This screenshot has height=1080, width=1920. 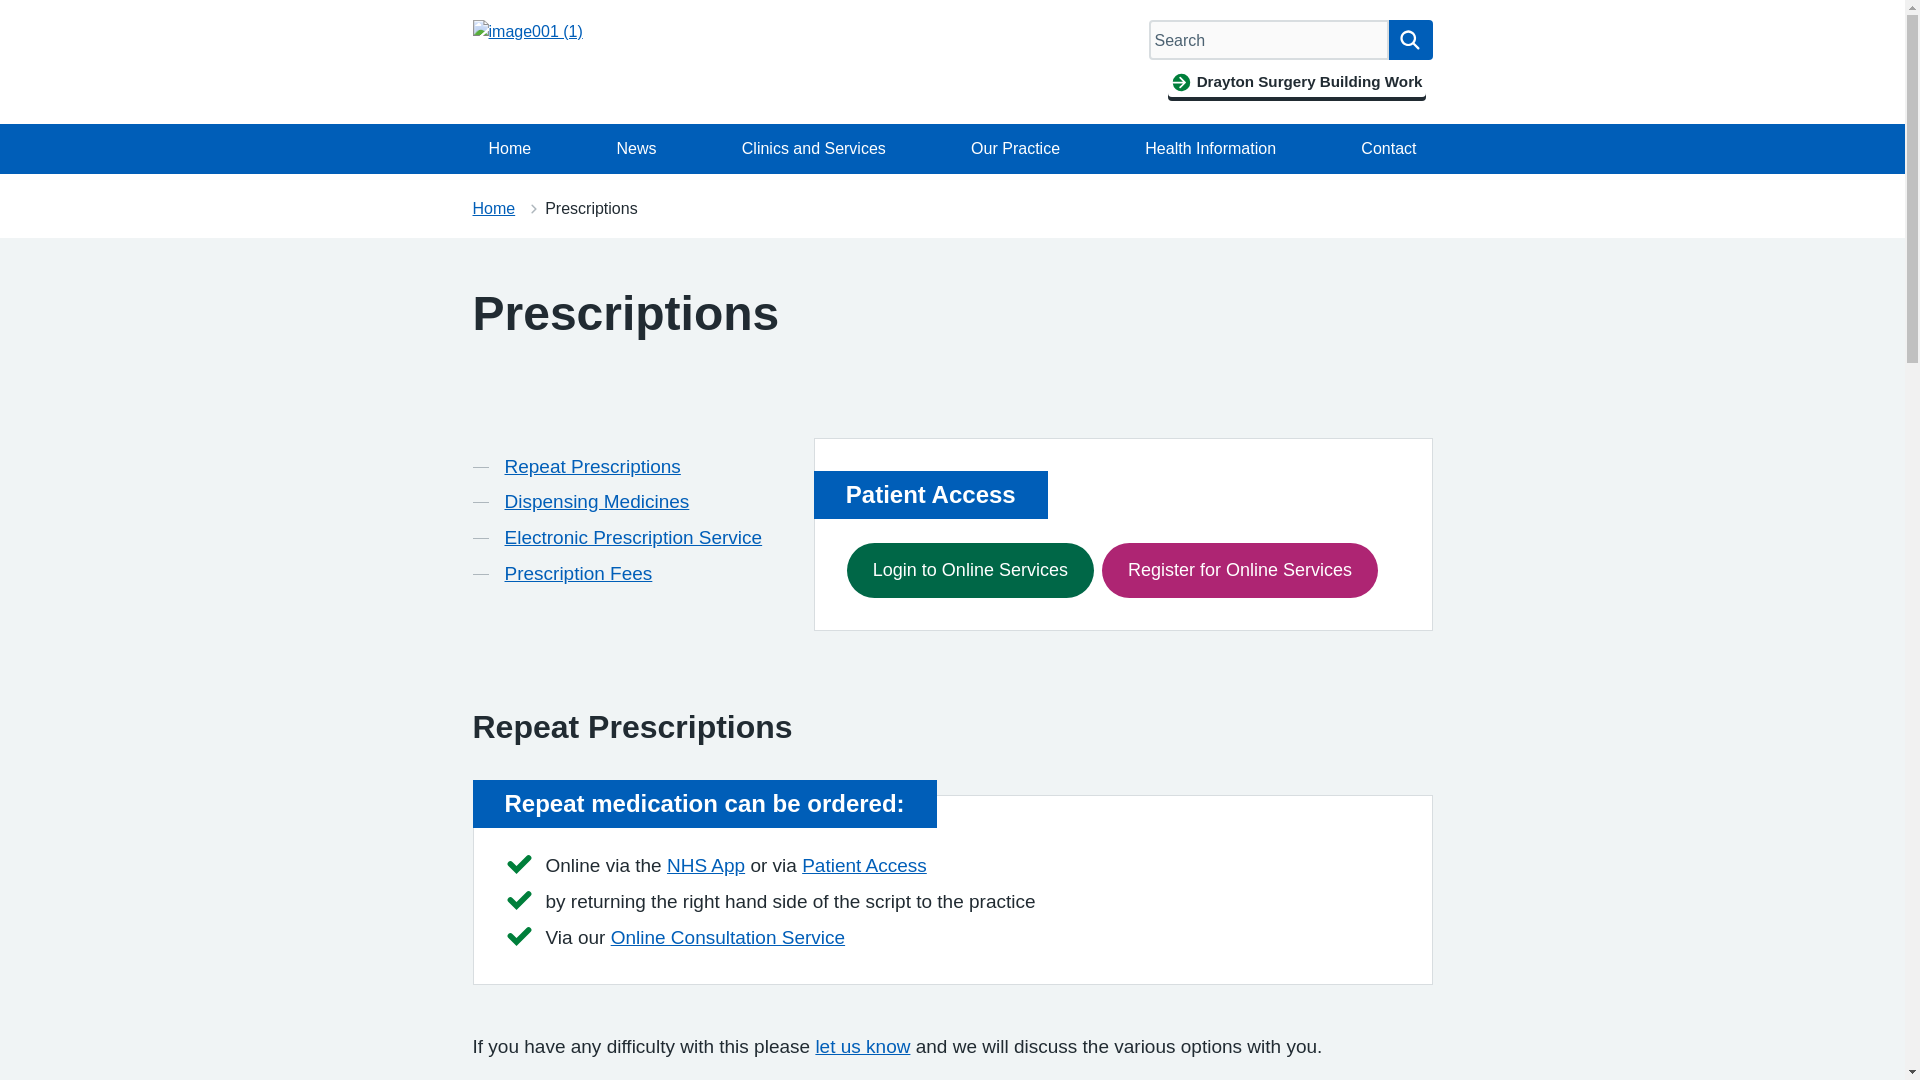 What do you see at coordinates (636, 148) in the screenshot?
I see `News` at bounding box center [636, 148].